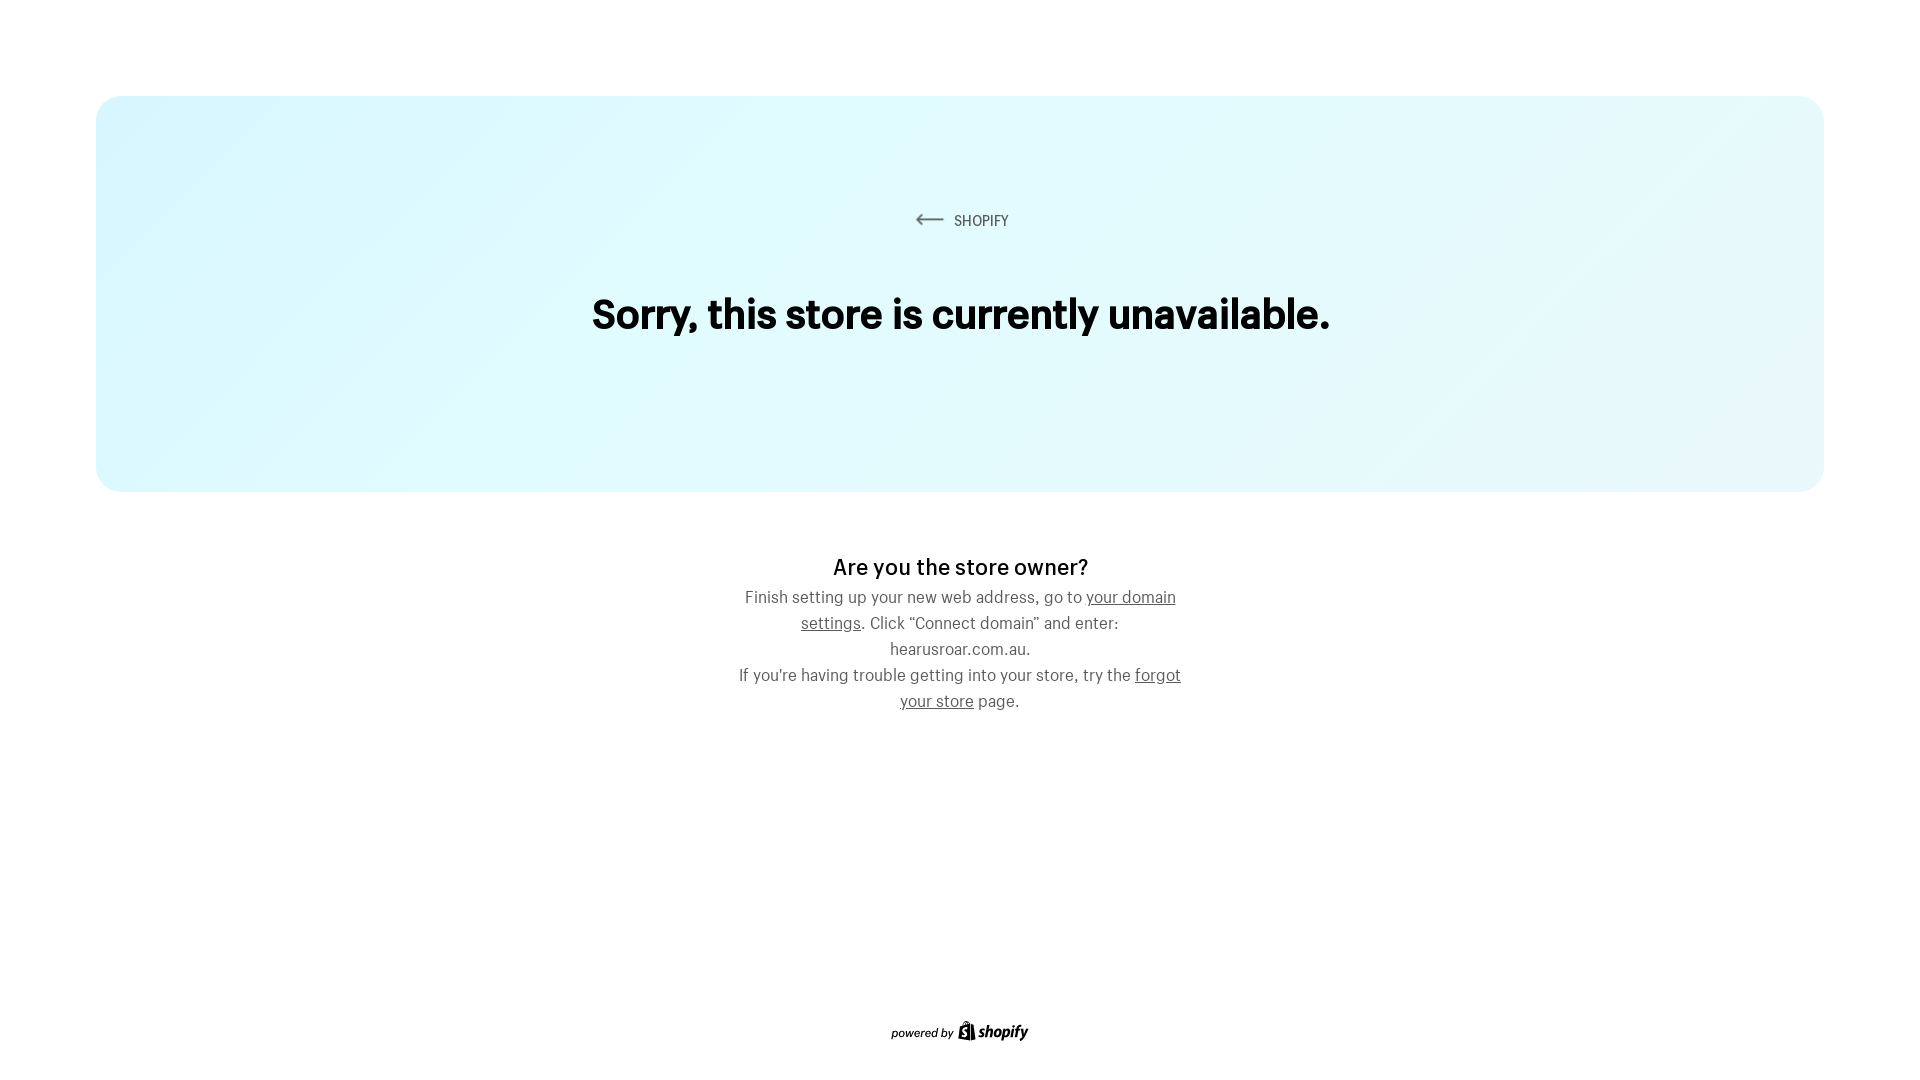 The image size is (1920, 1080). What do you see at coordinates (988, 607) in the screenshot?
I see `your domain settings` at bounding box center [988, 607].